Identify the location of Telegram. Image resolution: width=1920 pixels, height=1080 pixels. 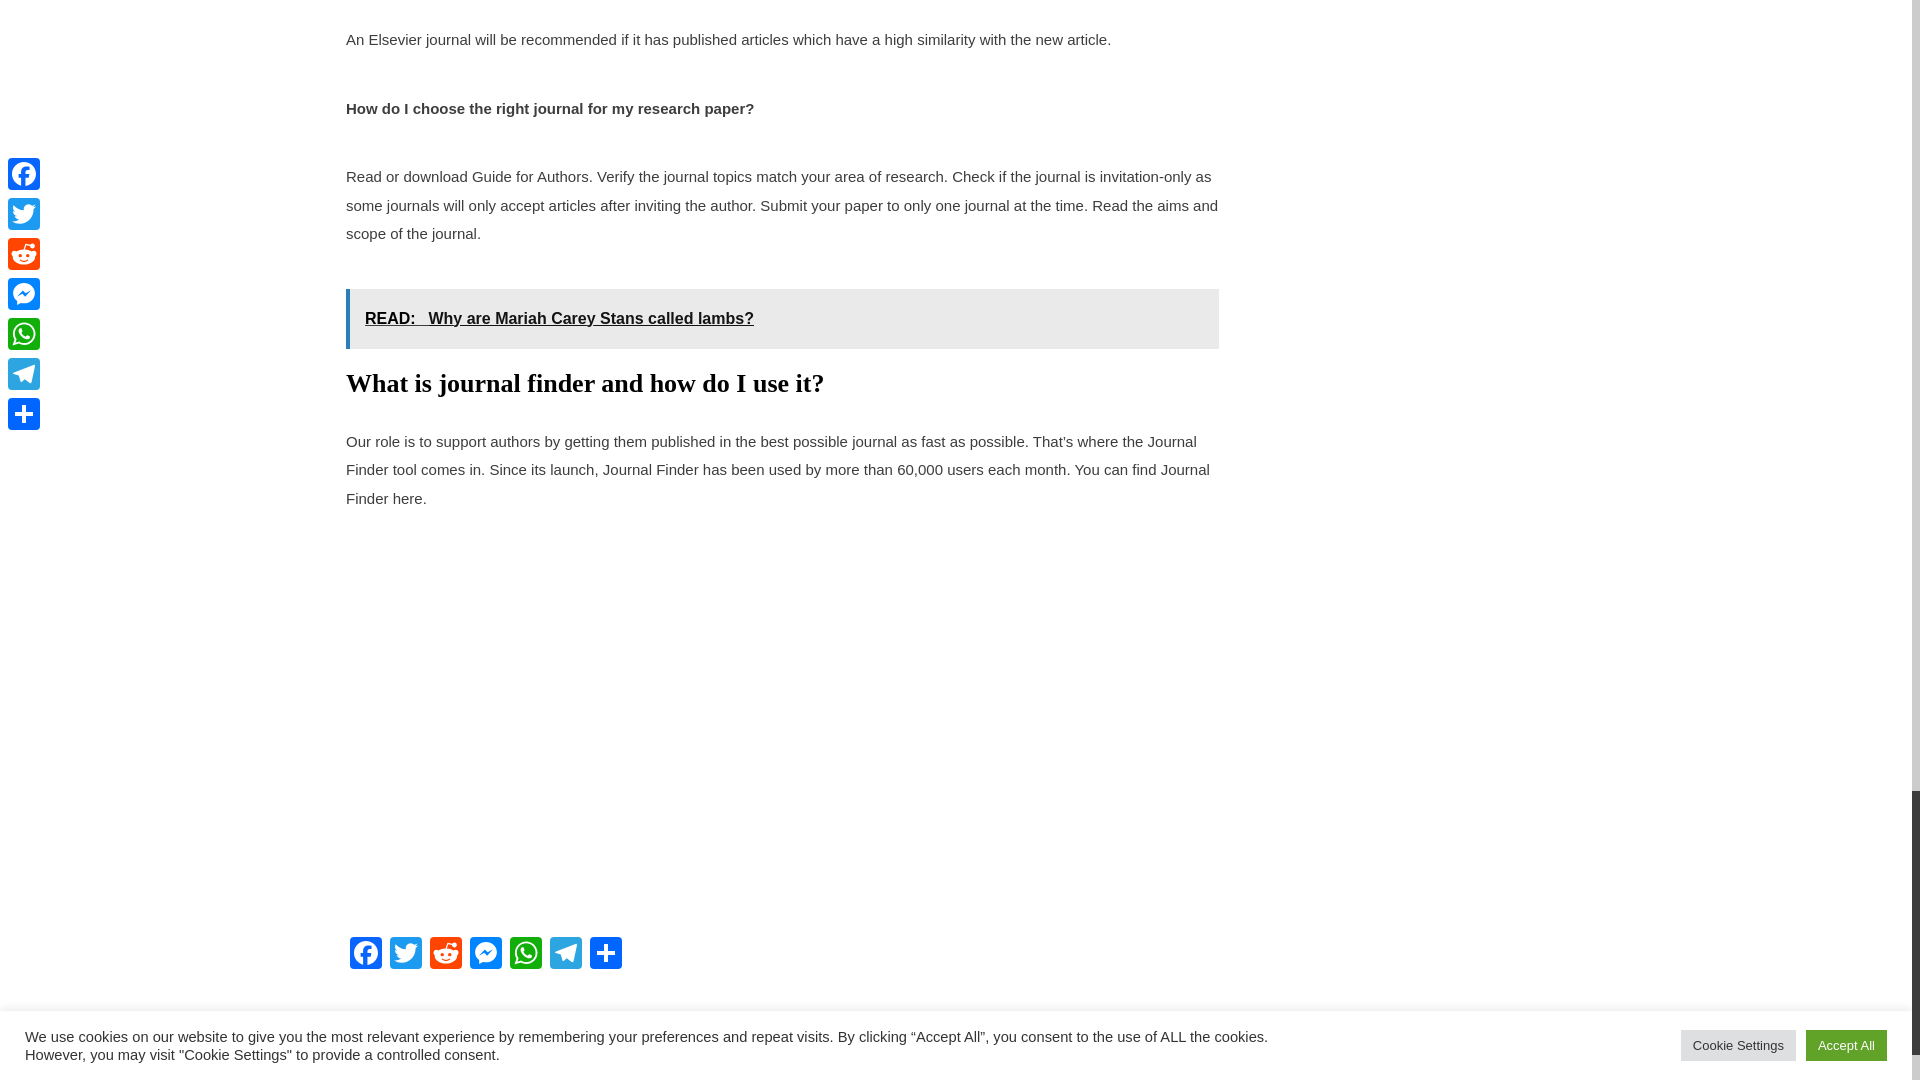
(565, 956).